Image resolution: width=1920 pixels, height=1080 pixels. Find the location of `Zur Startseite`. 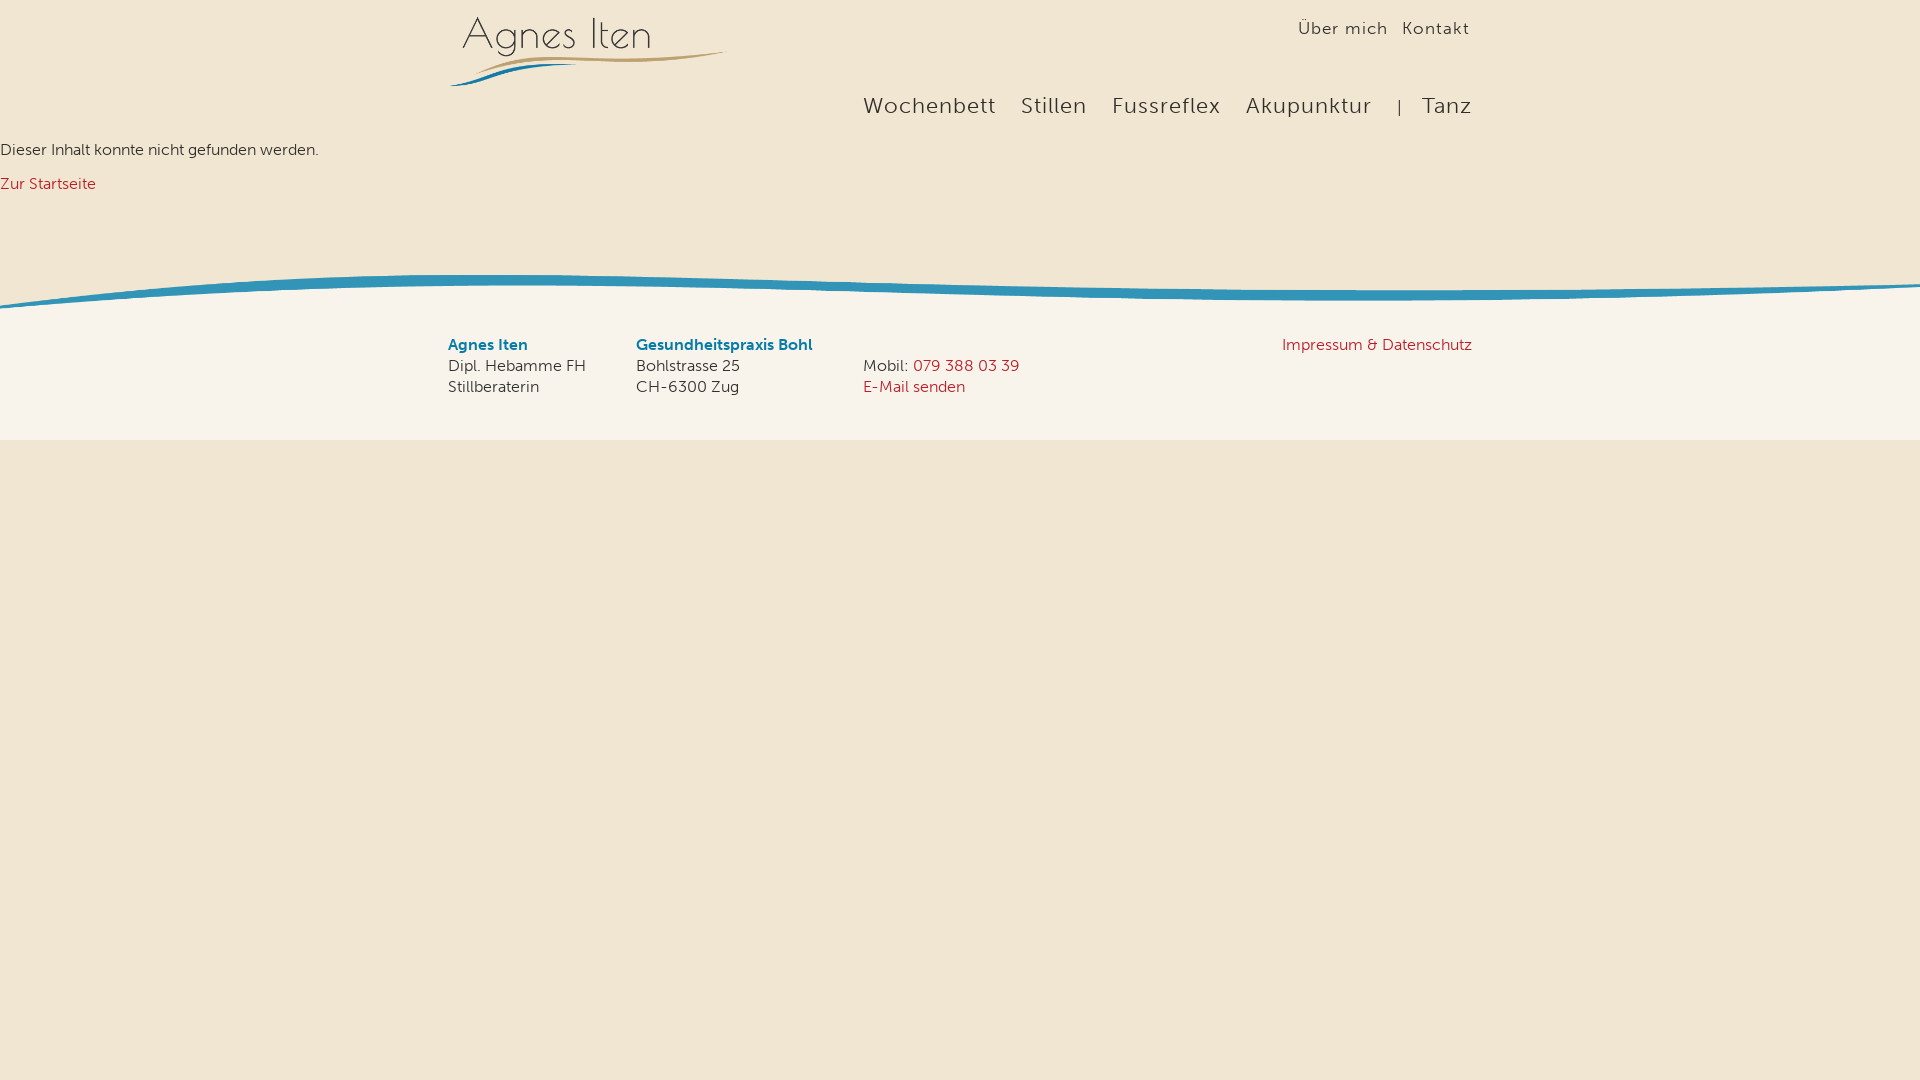

Zur Startseite is located at coordinates (48, 184).